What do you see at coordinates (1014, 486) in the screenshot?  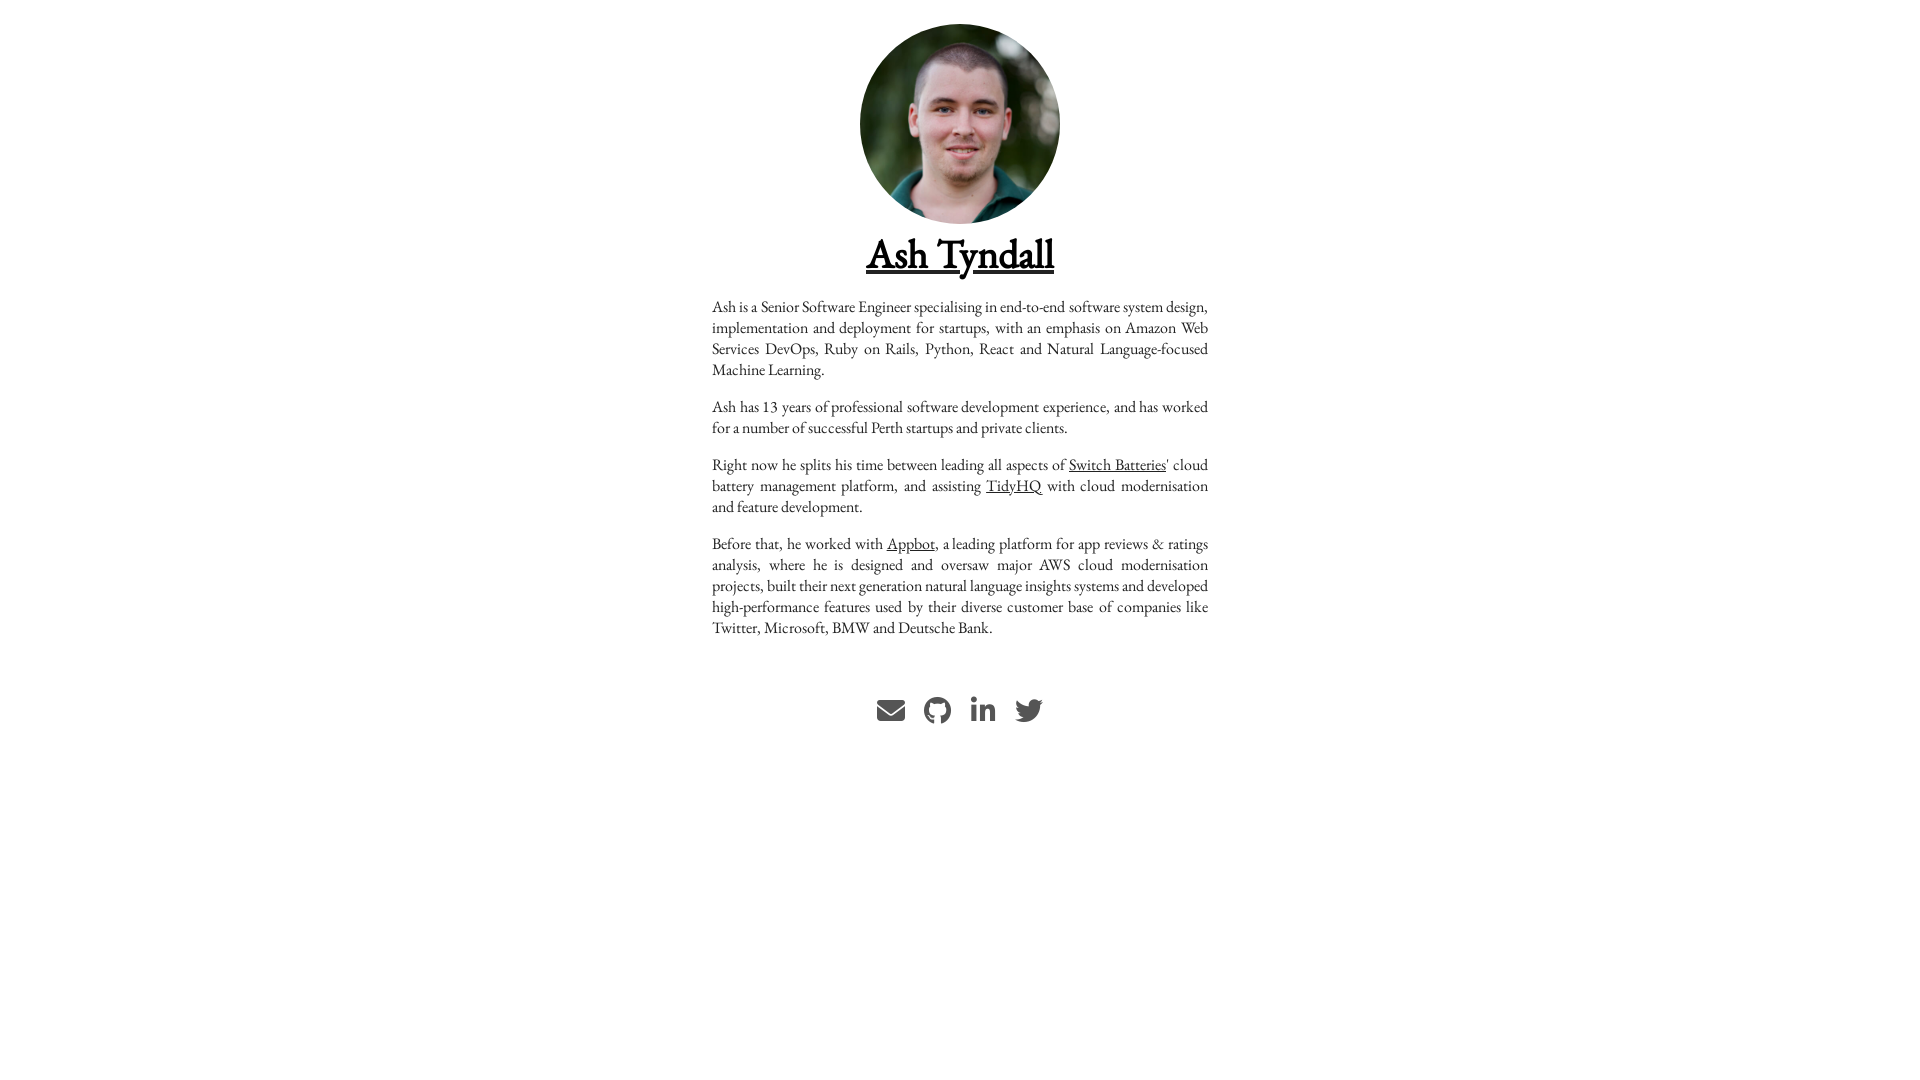 I see `TidyHQ` at bounding box center [1014, 486].